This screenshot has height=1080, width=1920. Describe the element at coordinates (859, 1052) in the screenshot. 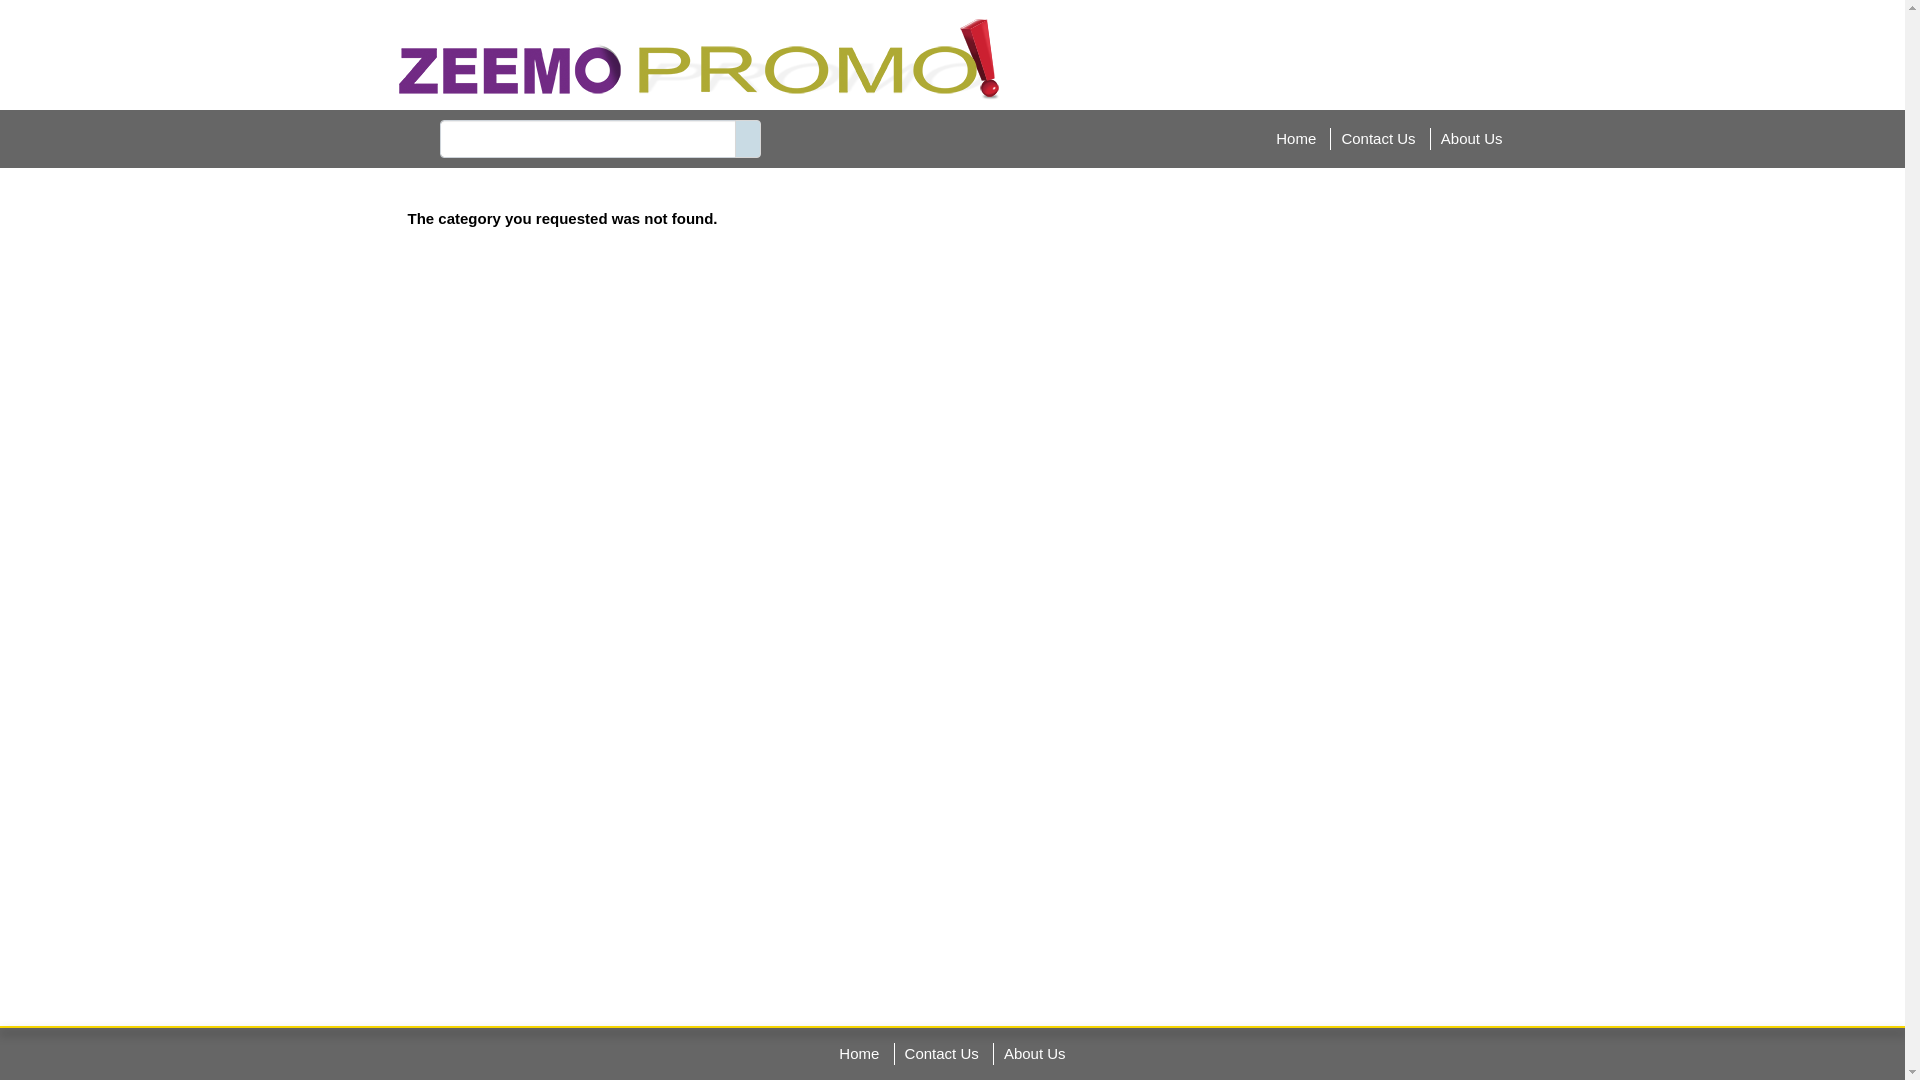

I see `Home` at that location.